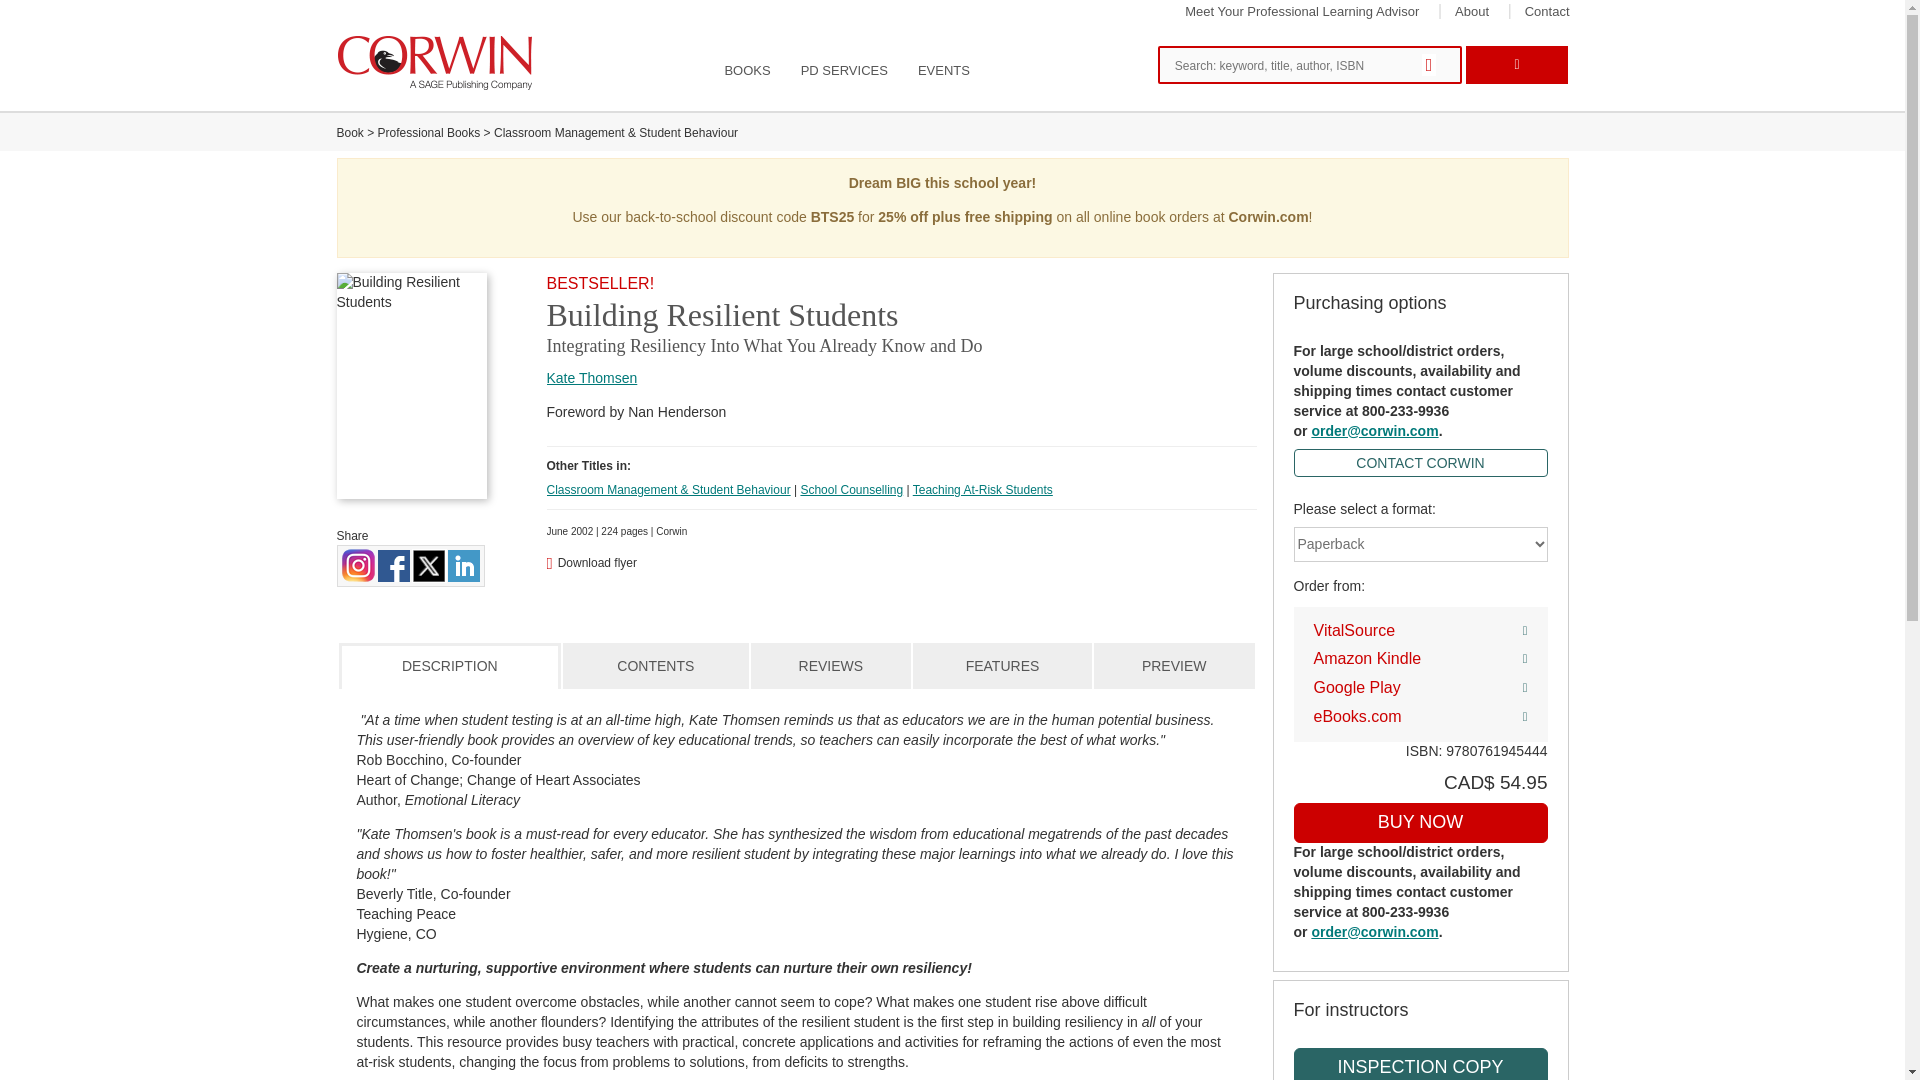 The image size is (1920, 1080). Describe the element at coordinates (1420, 823) in the screenshot. I see `Buy now` at that location.